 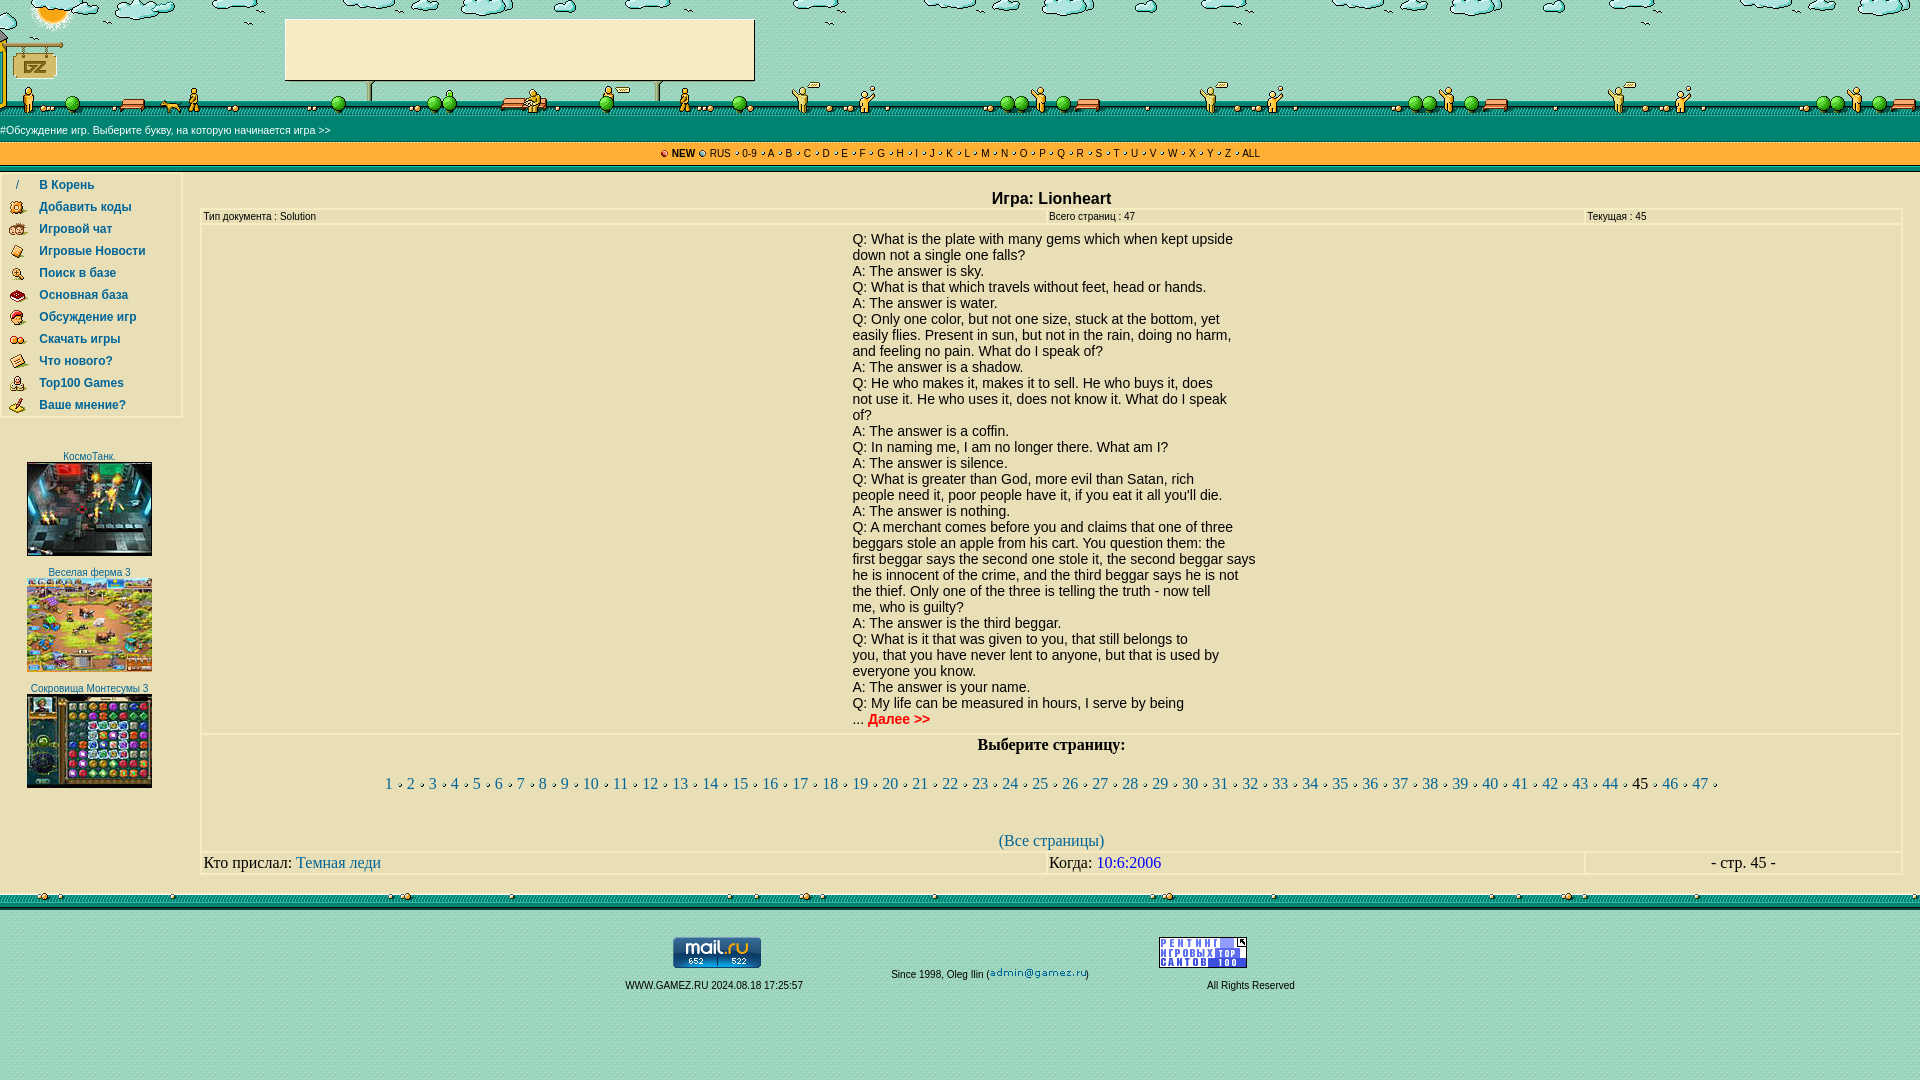 I want to click on K, so click(x=948, y=152).